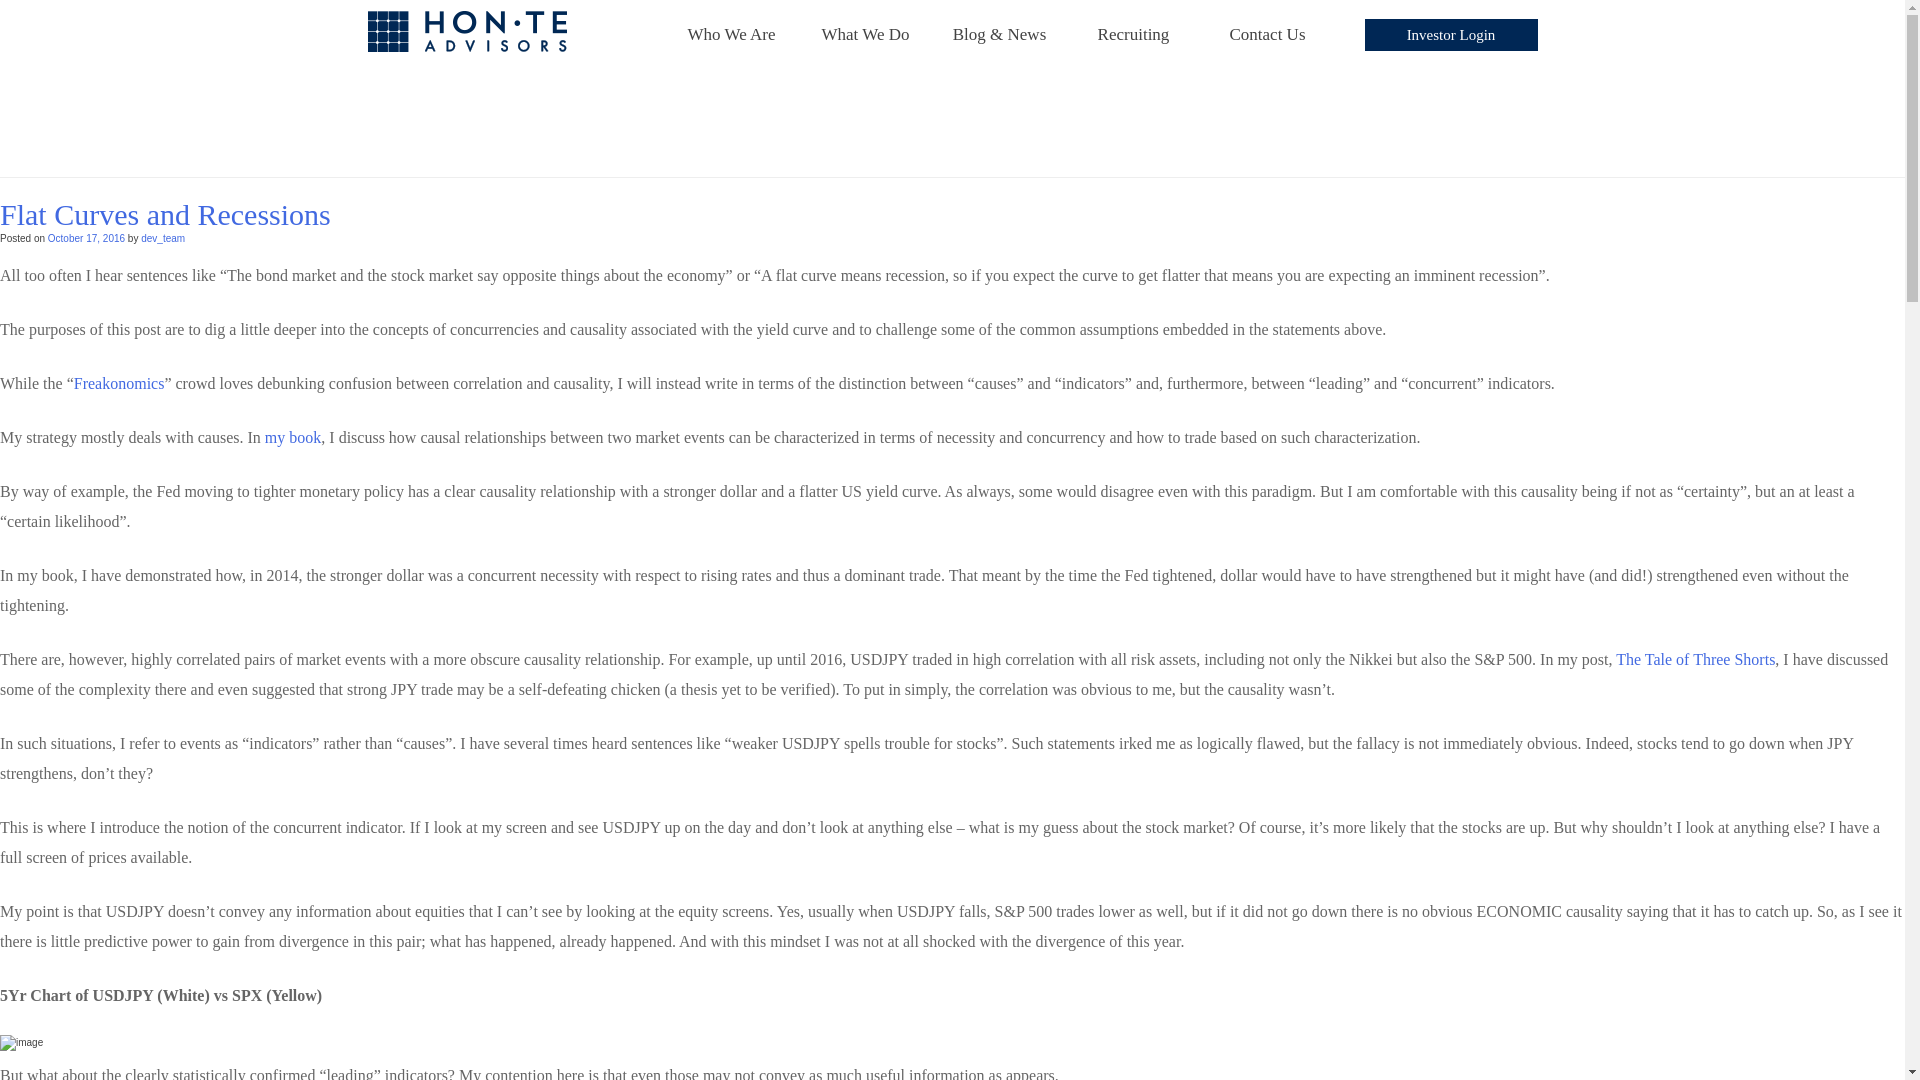  I want to click on Flat Curves and Recessions, so click(165, 214).